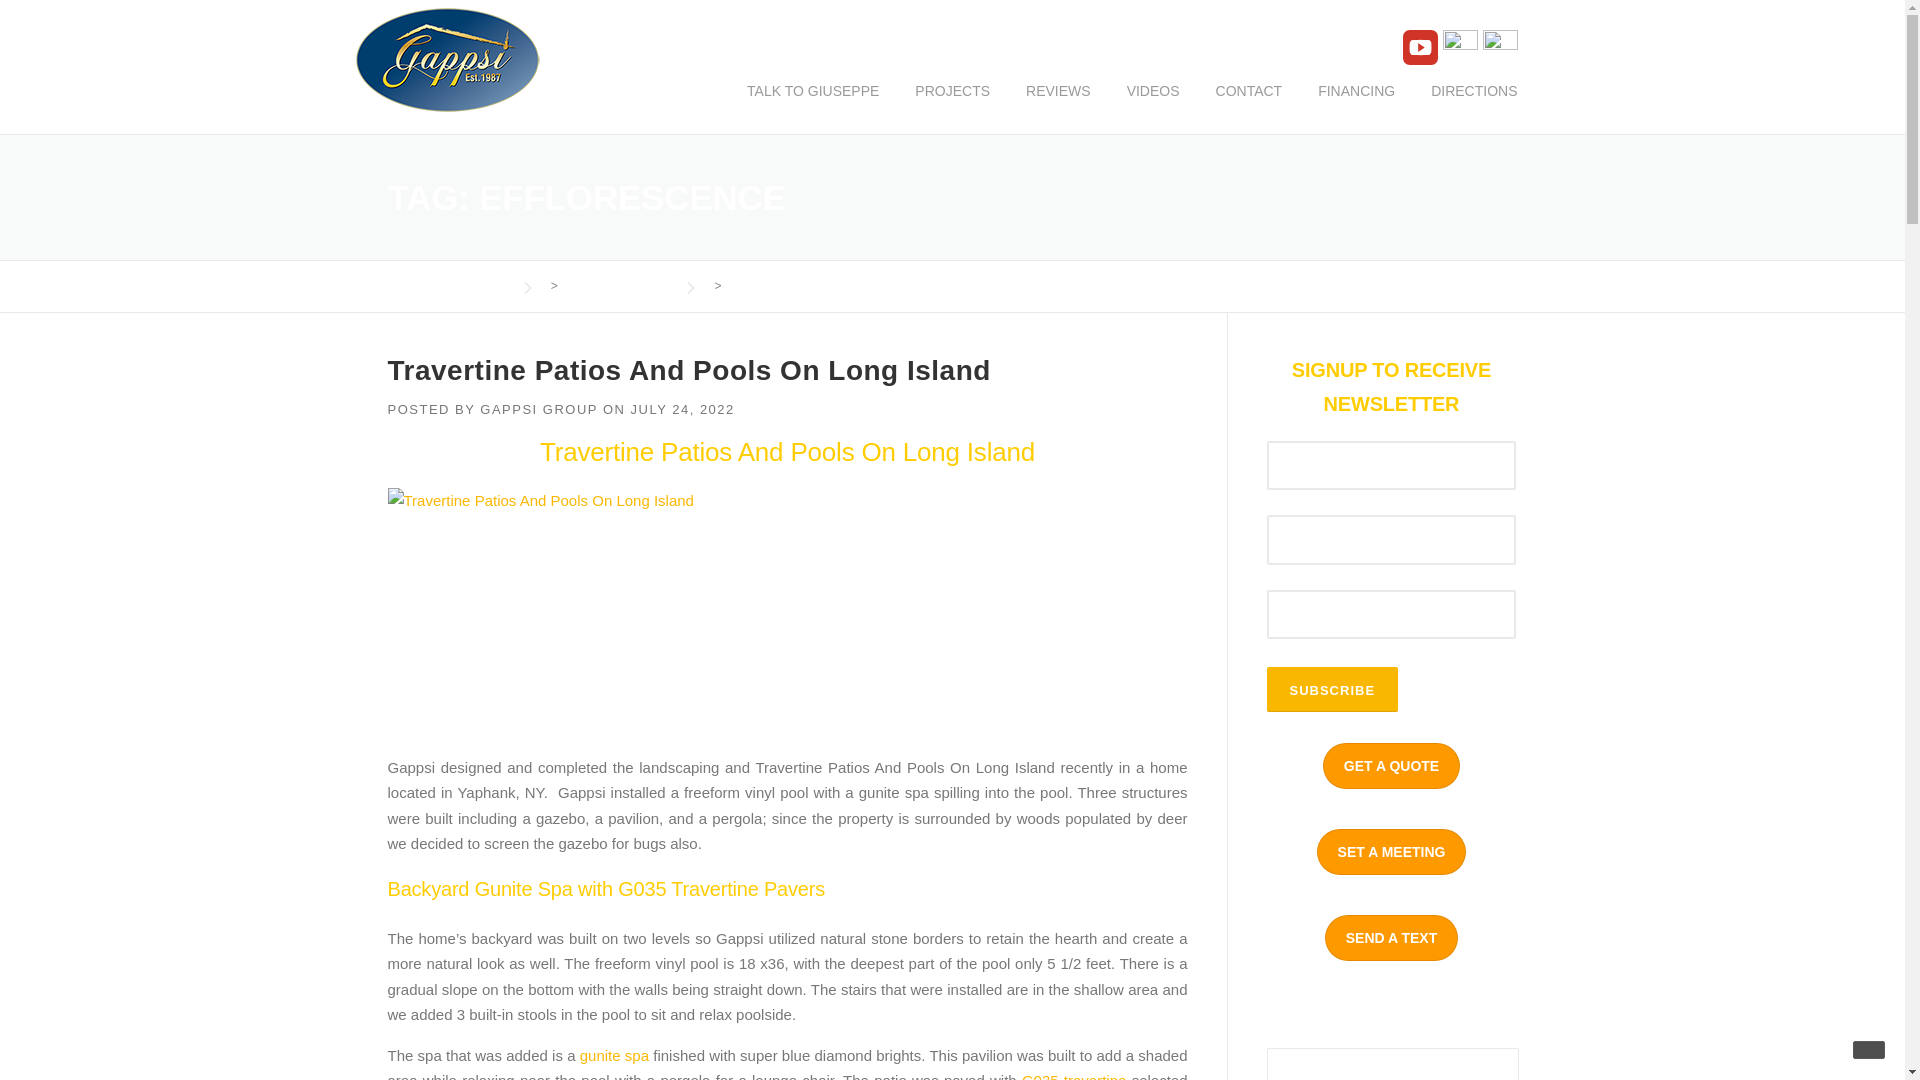 The height and width of the screenshot is (1080, 1920). I want to click on VIDEOS, so click(1154, 106).